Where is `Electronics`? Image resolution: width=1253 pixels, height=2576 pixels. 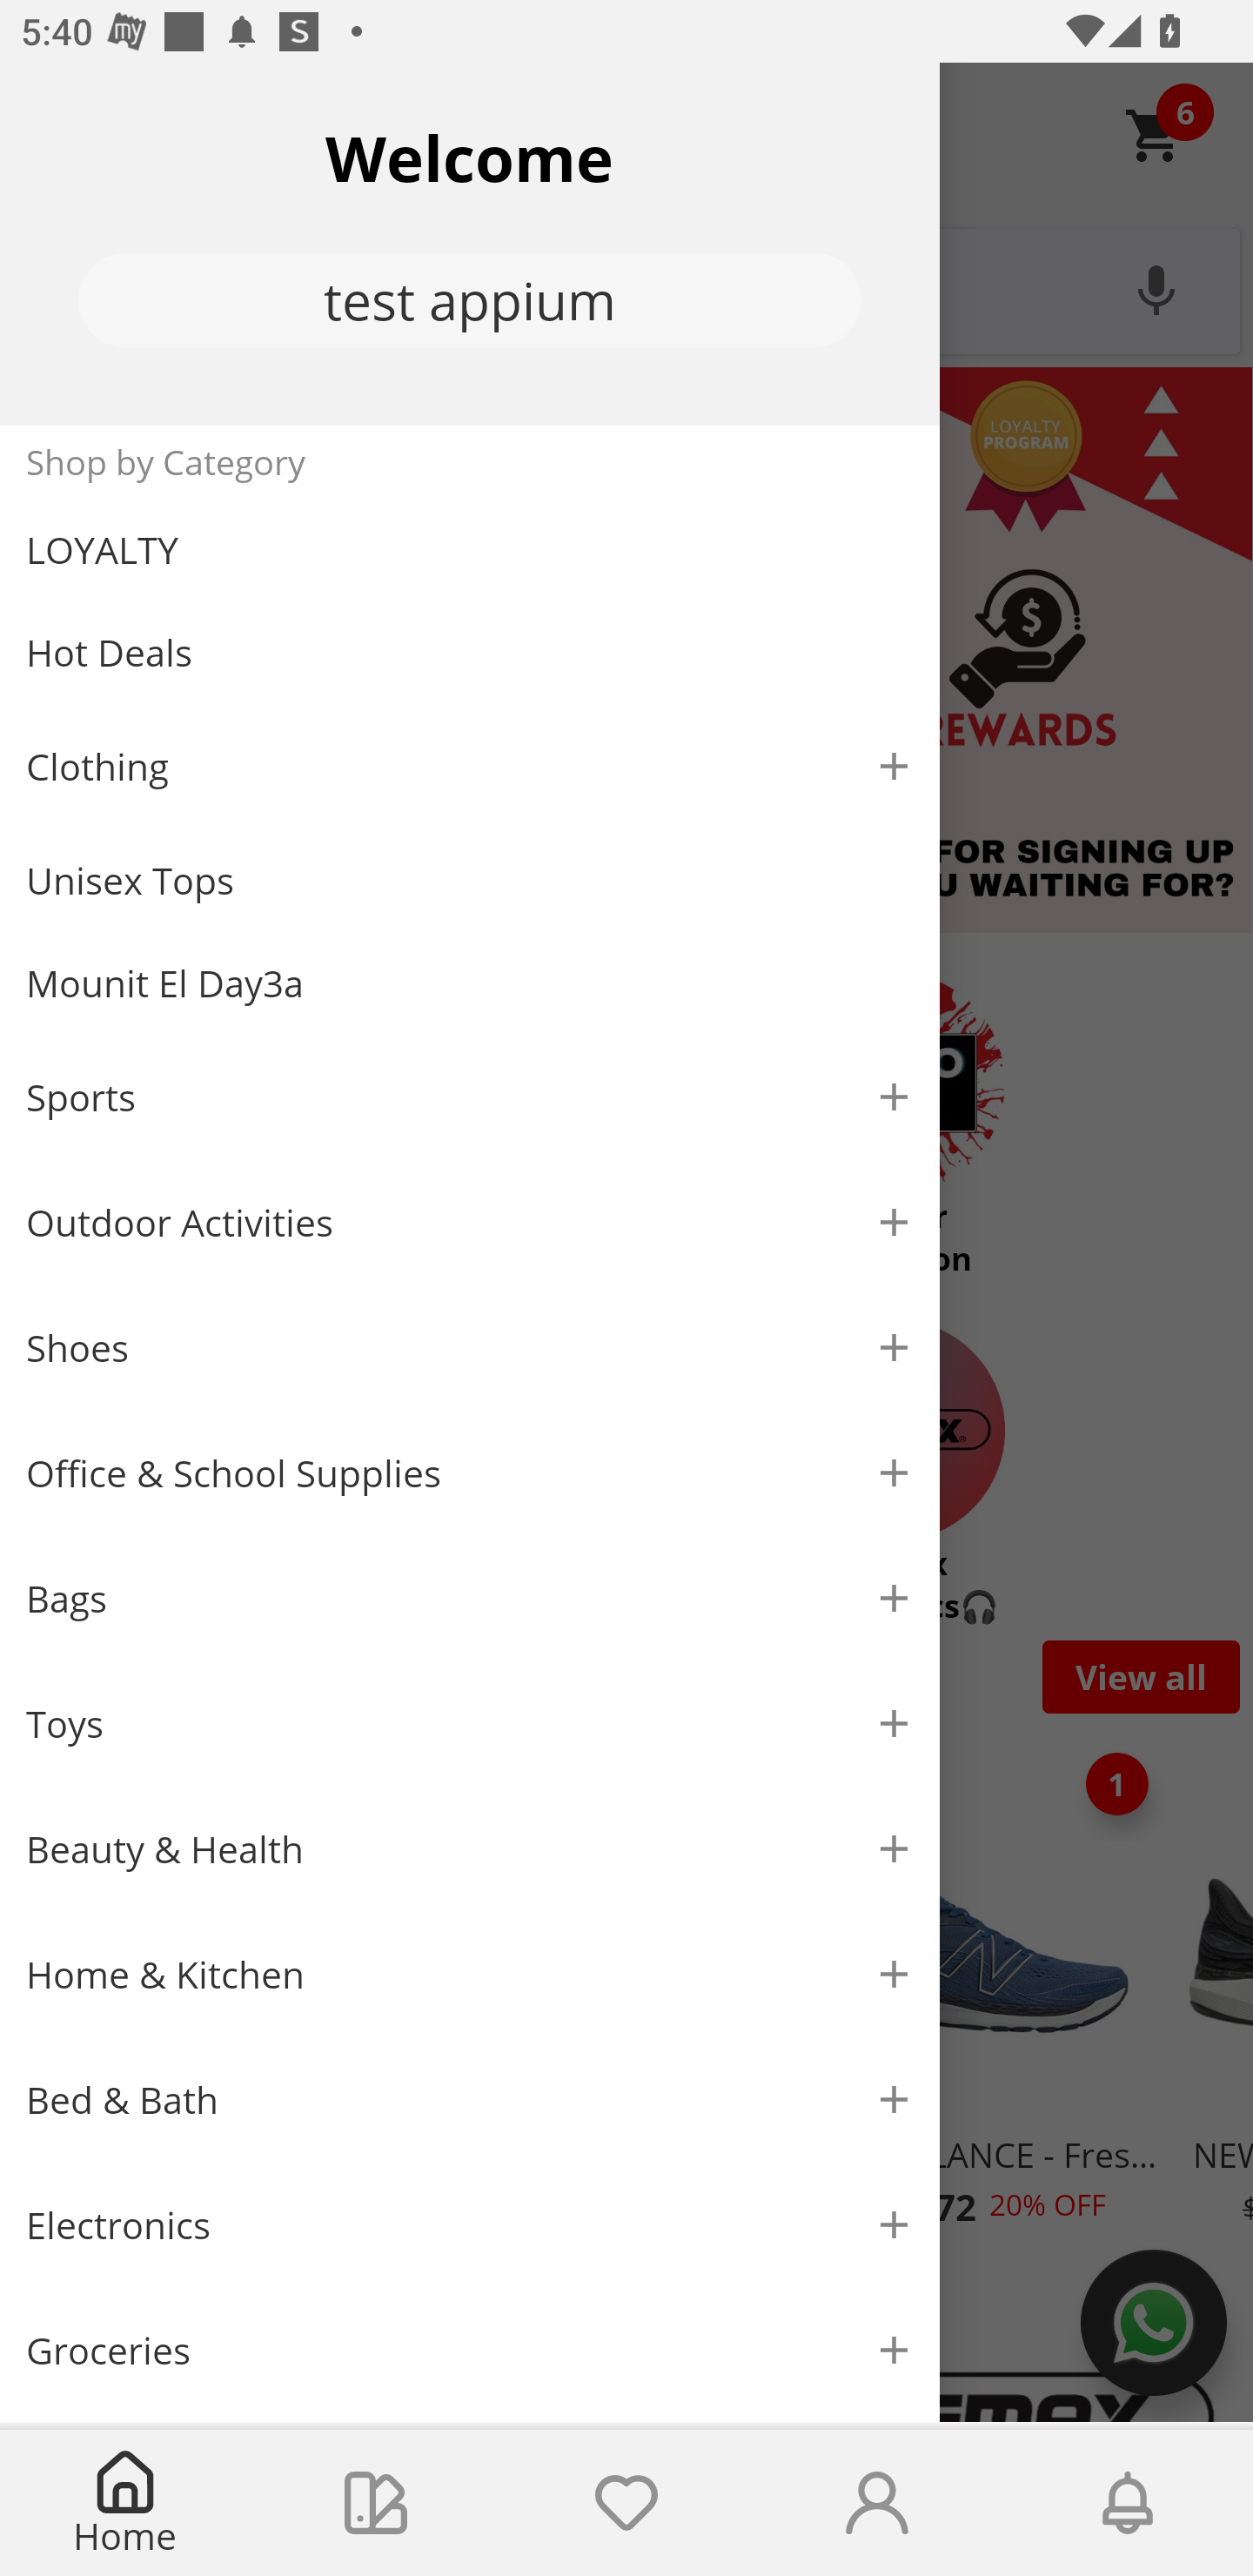
Electronics is located at coordinates (470, 2225).